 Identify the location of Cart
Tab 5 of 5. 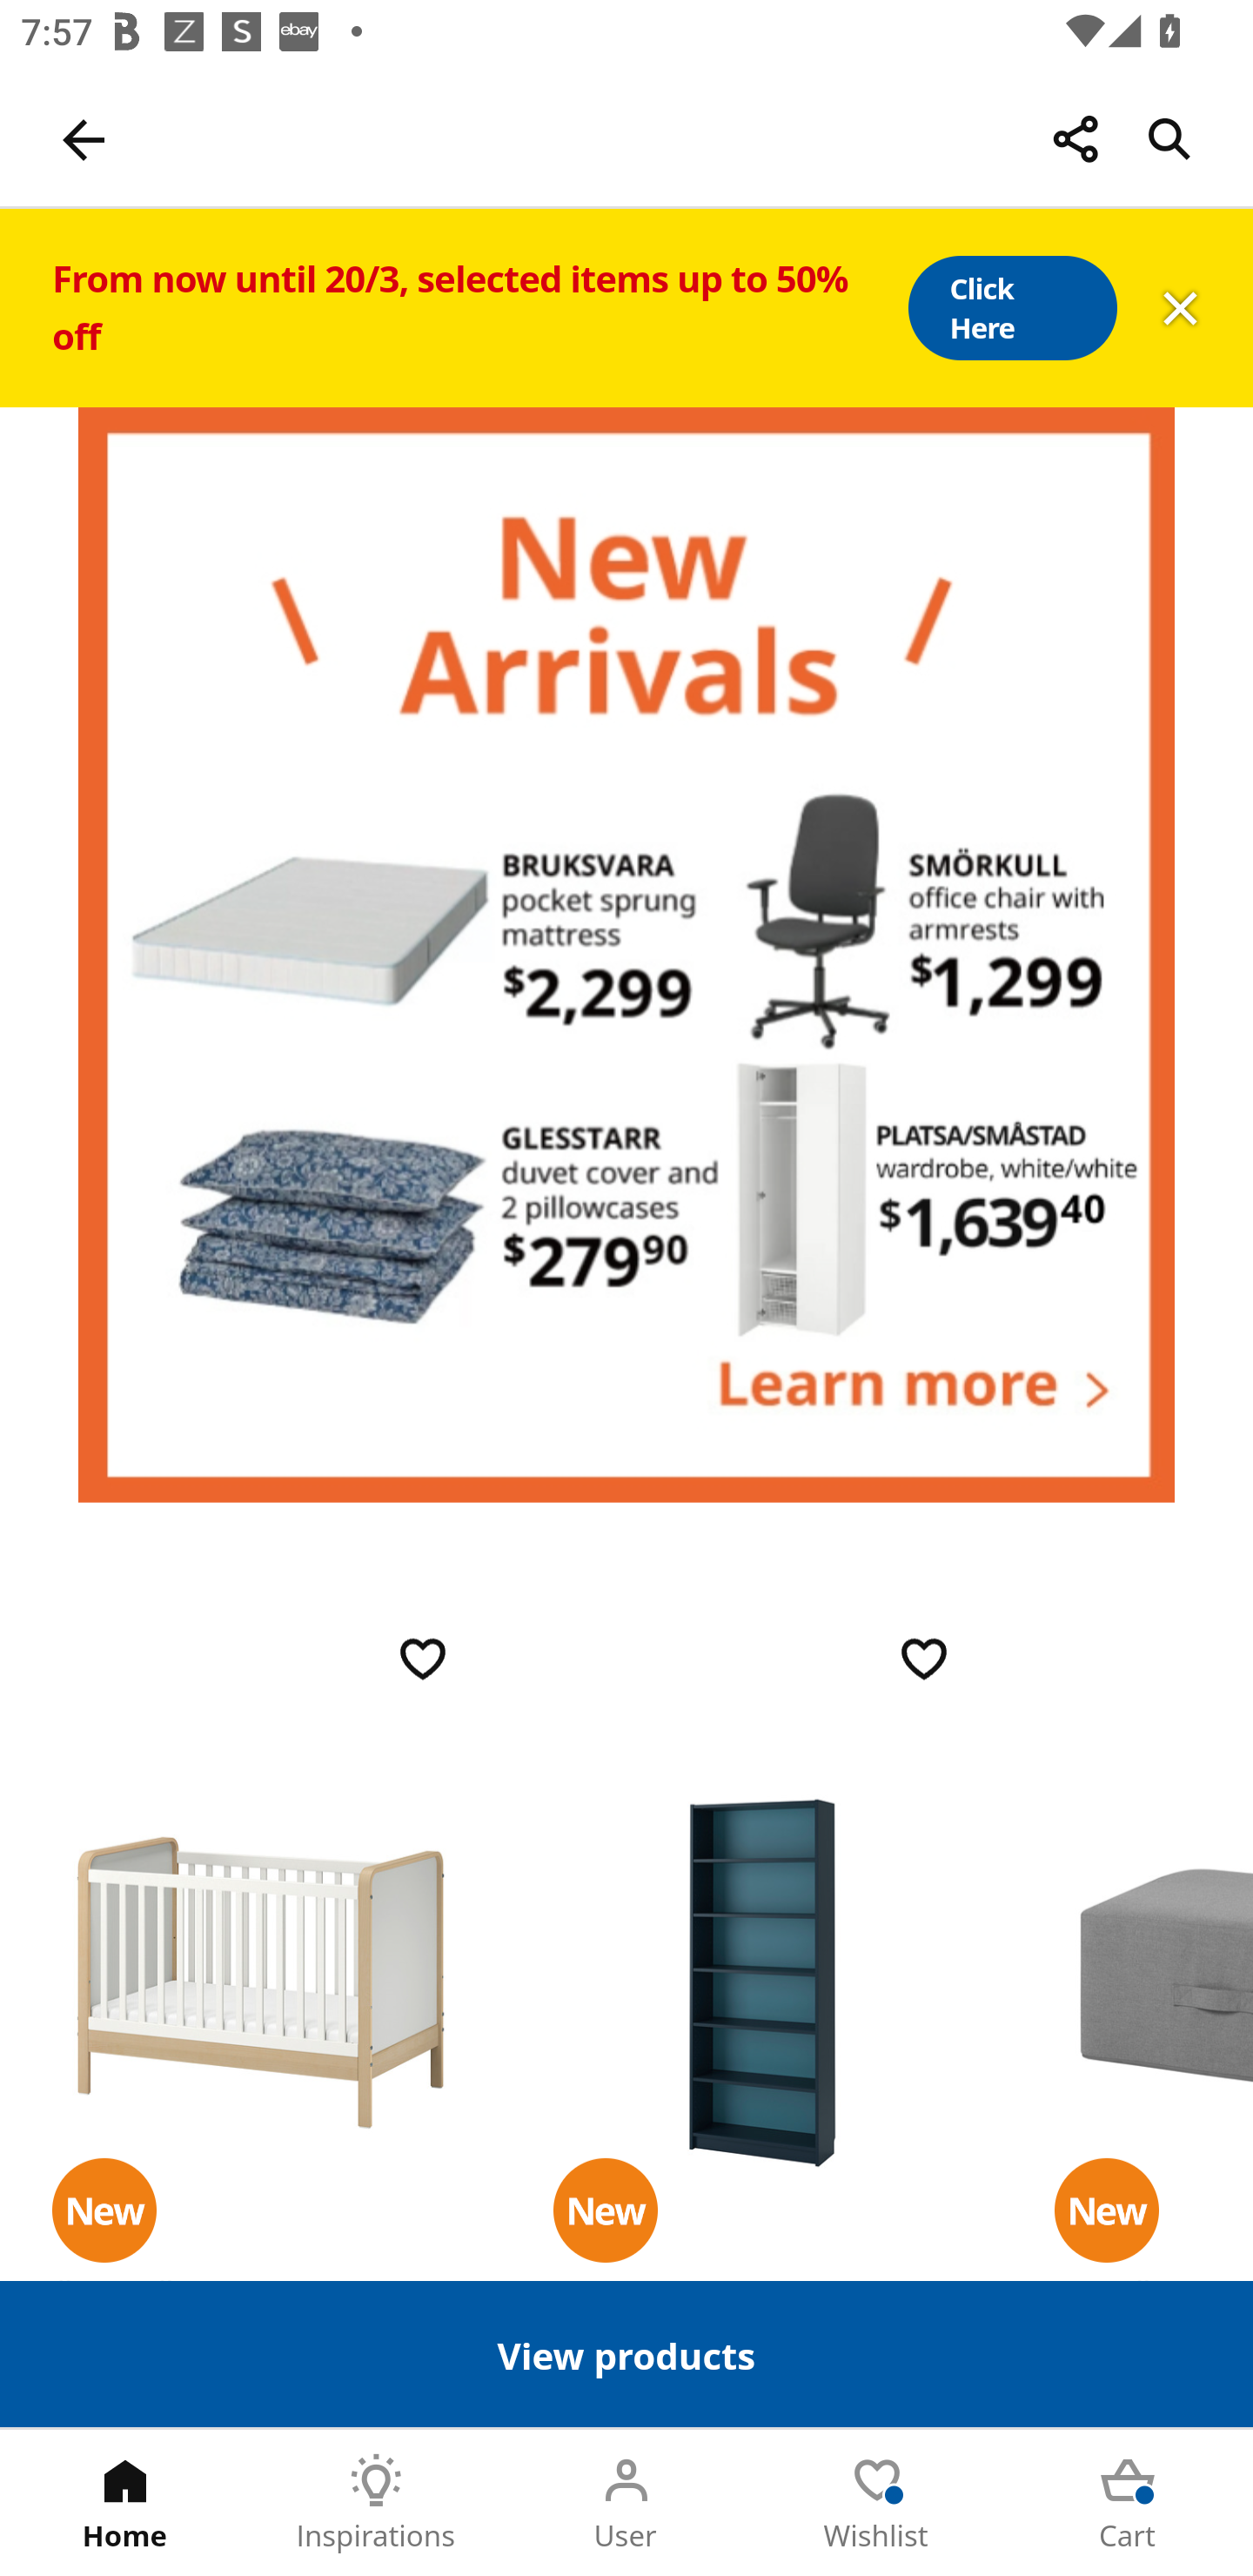
(1128, 2503).